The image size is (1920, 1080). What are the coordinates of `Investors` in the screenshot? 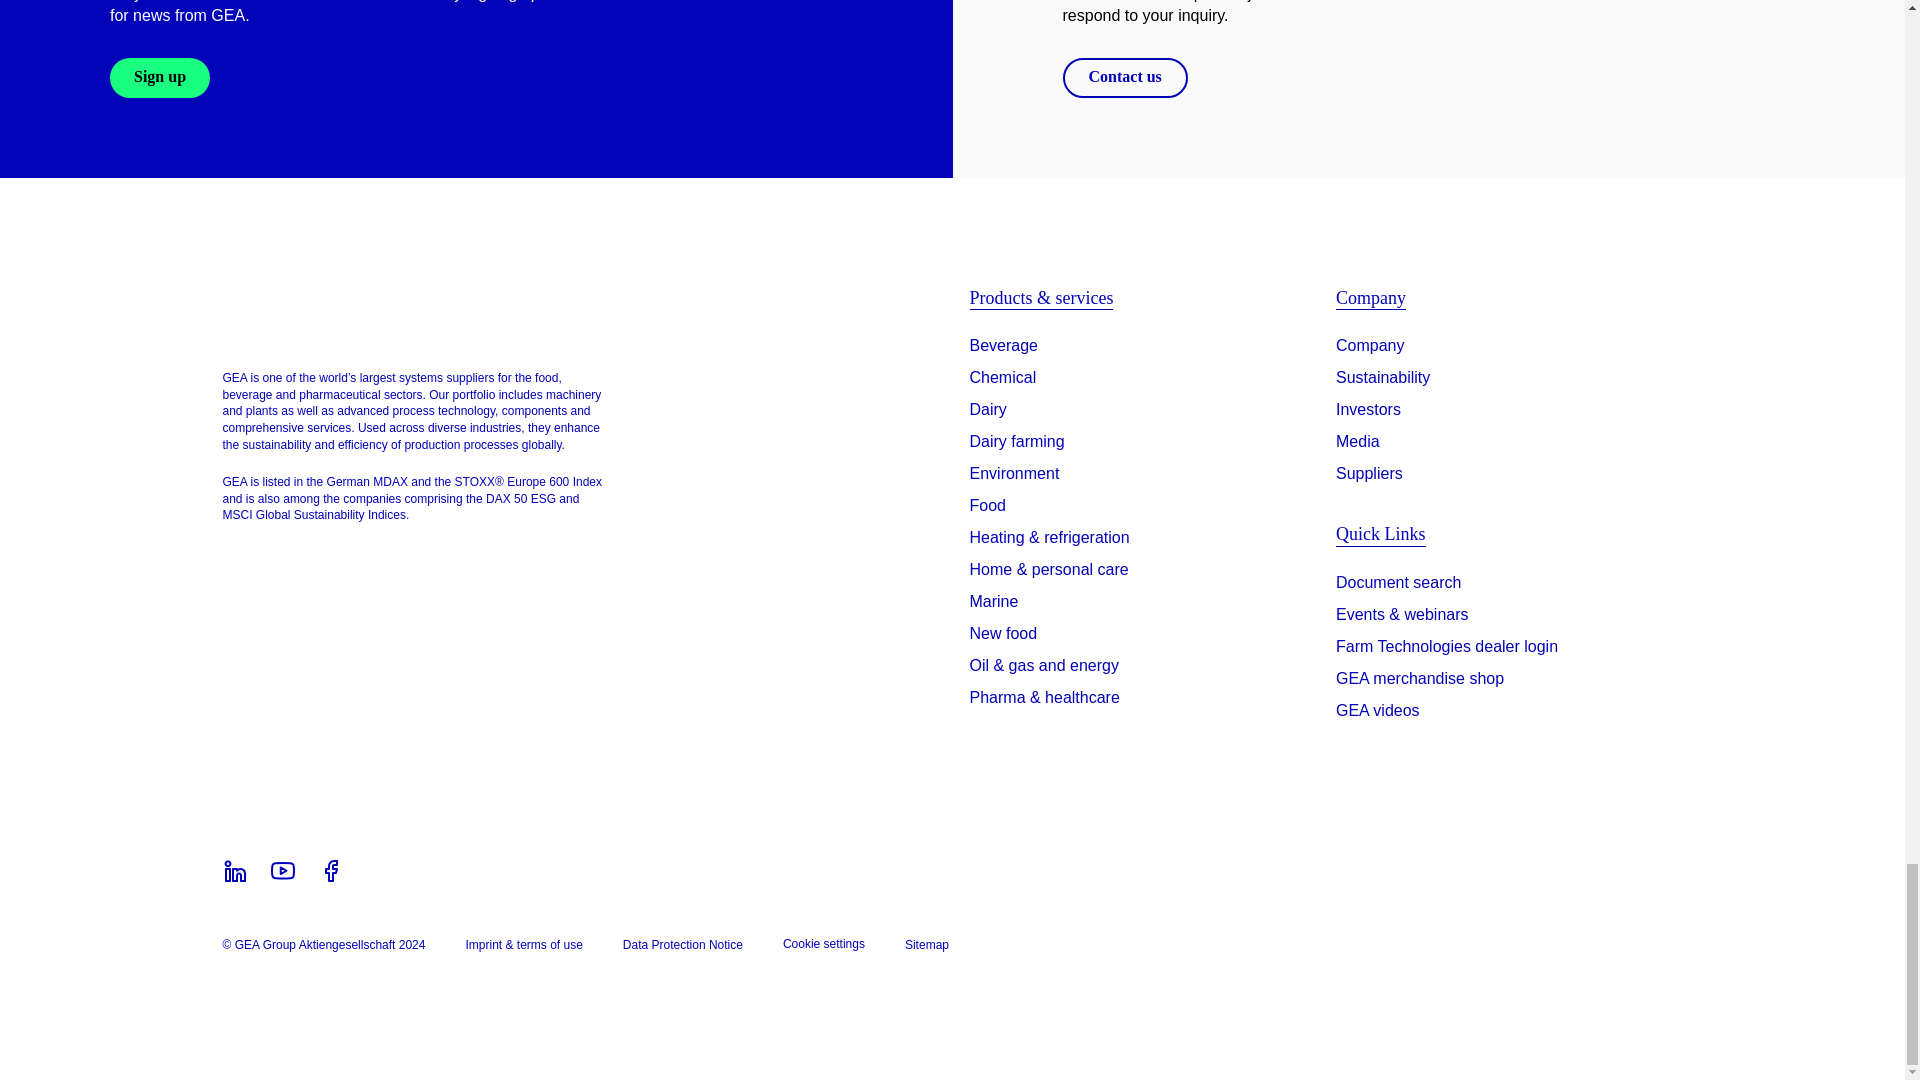 It's located at (1368, 410).